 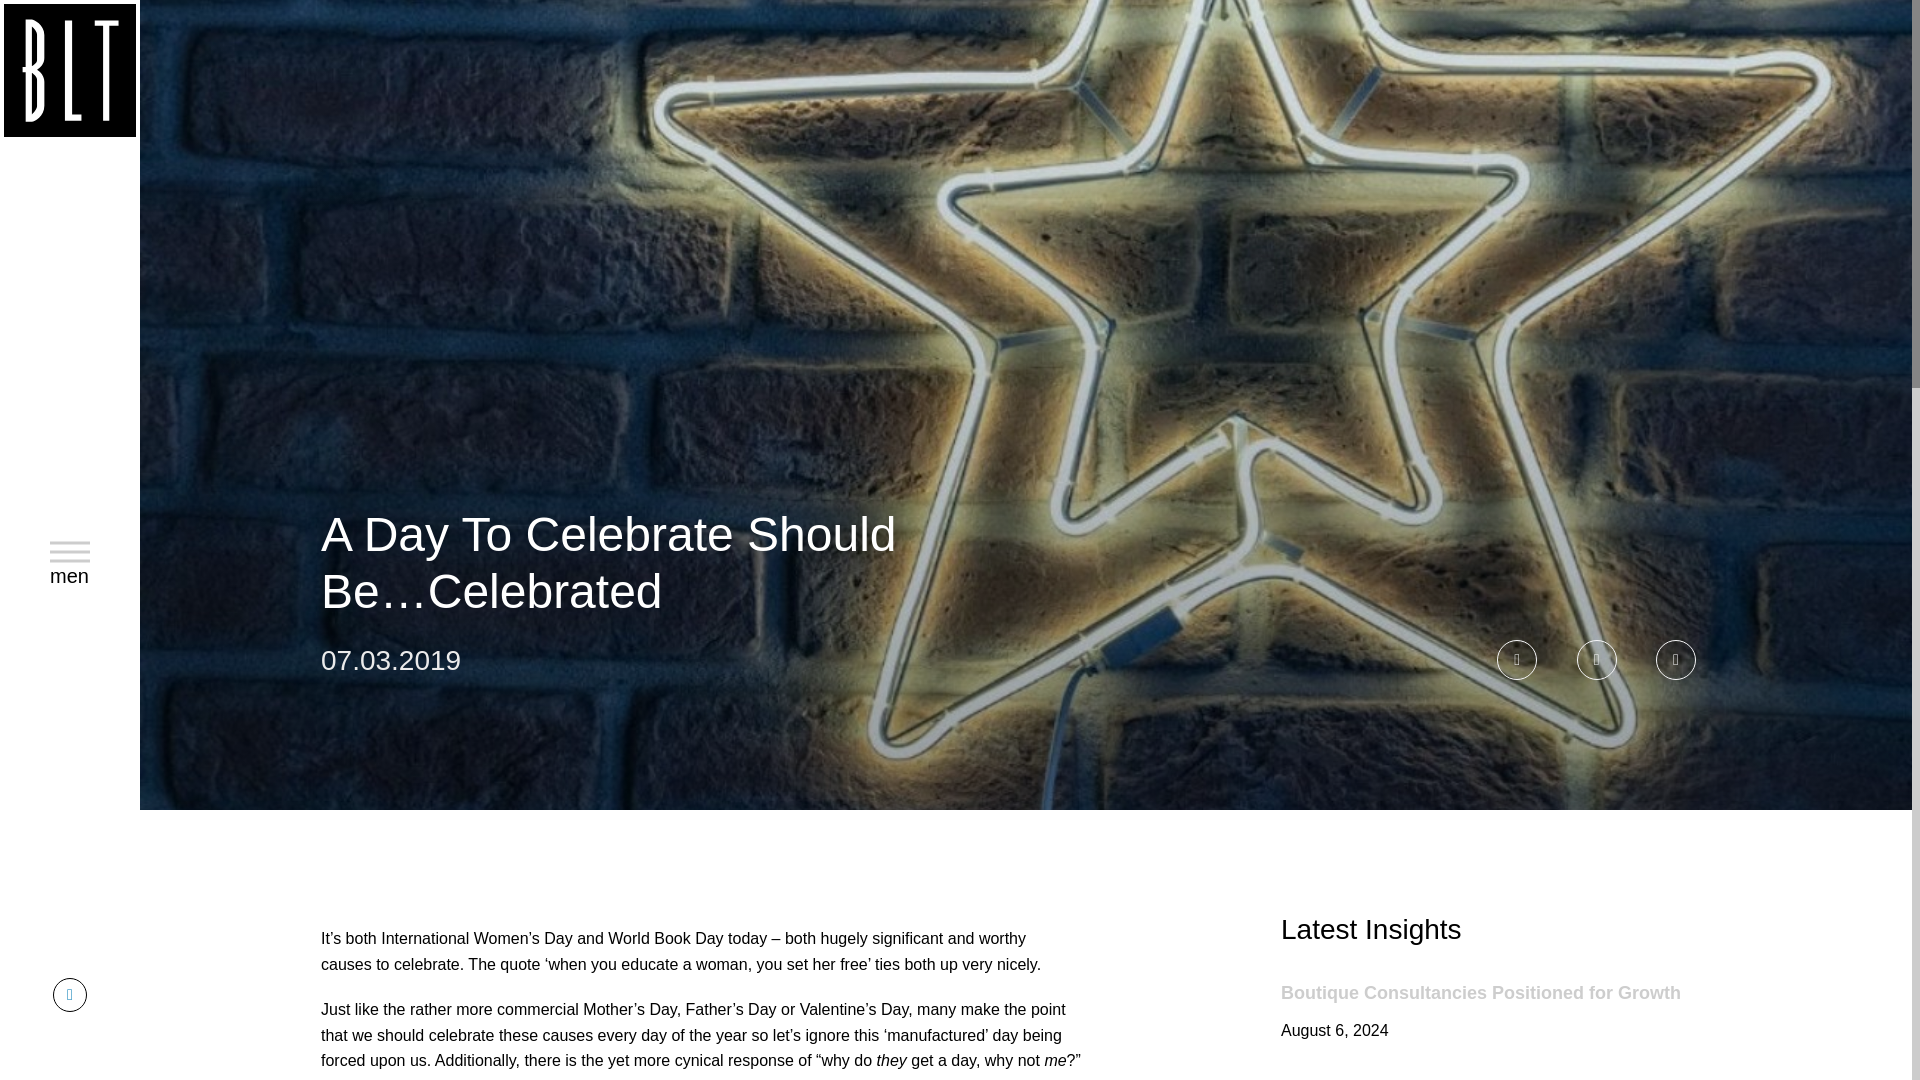 I want to click on Share with Facebook, so click(x=1675, y=660).